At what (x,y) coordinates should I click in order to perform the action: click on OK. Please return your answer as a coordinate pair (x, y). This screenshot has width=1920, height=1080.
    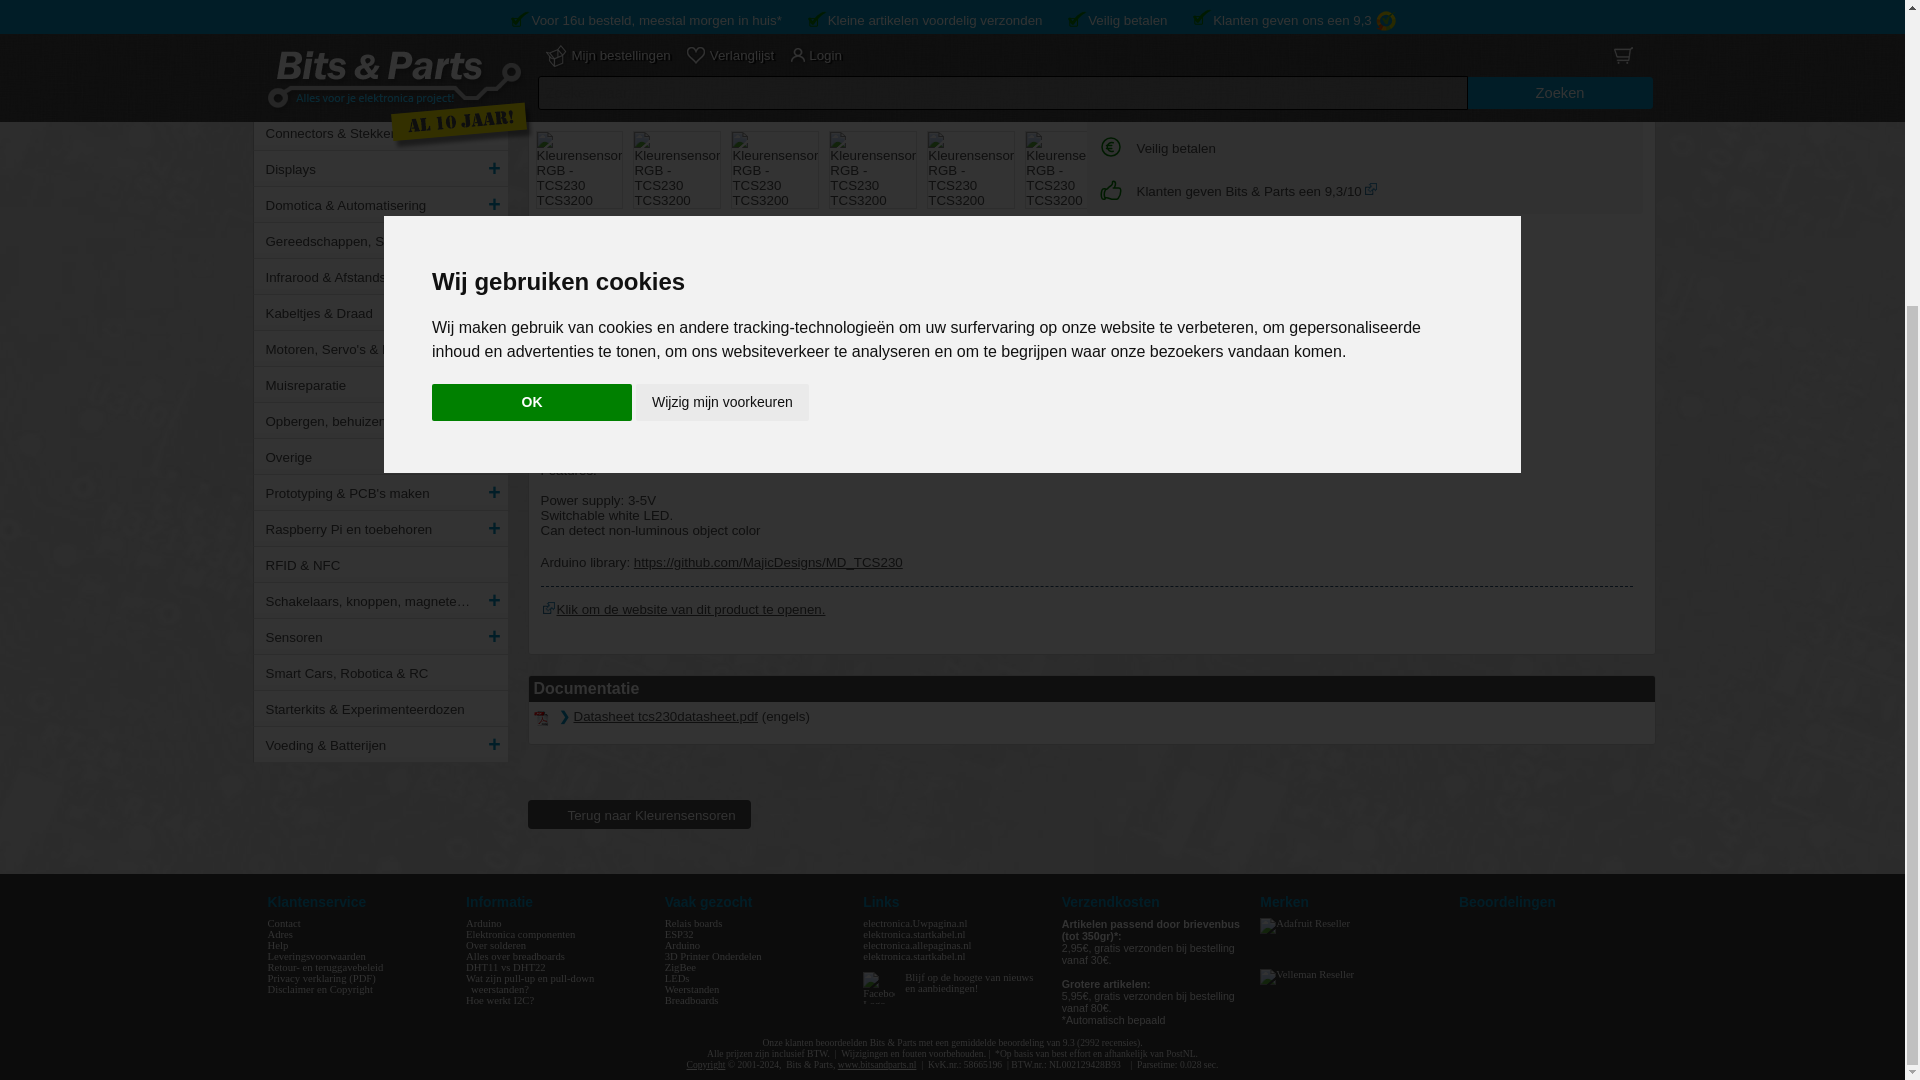
    Looking at the image, I should click on (532, 3).